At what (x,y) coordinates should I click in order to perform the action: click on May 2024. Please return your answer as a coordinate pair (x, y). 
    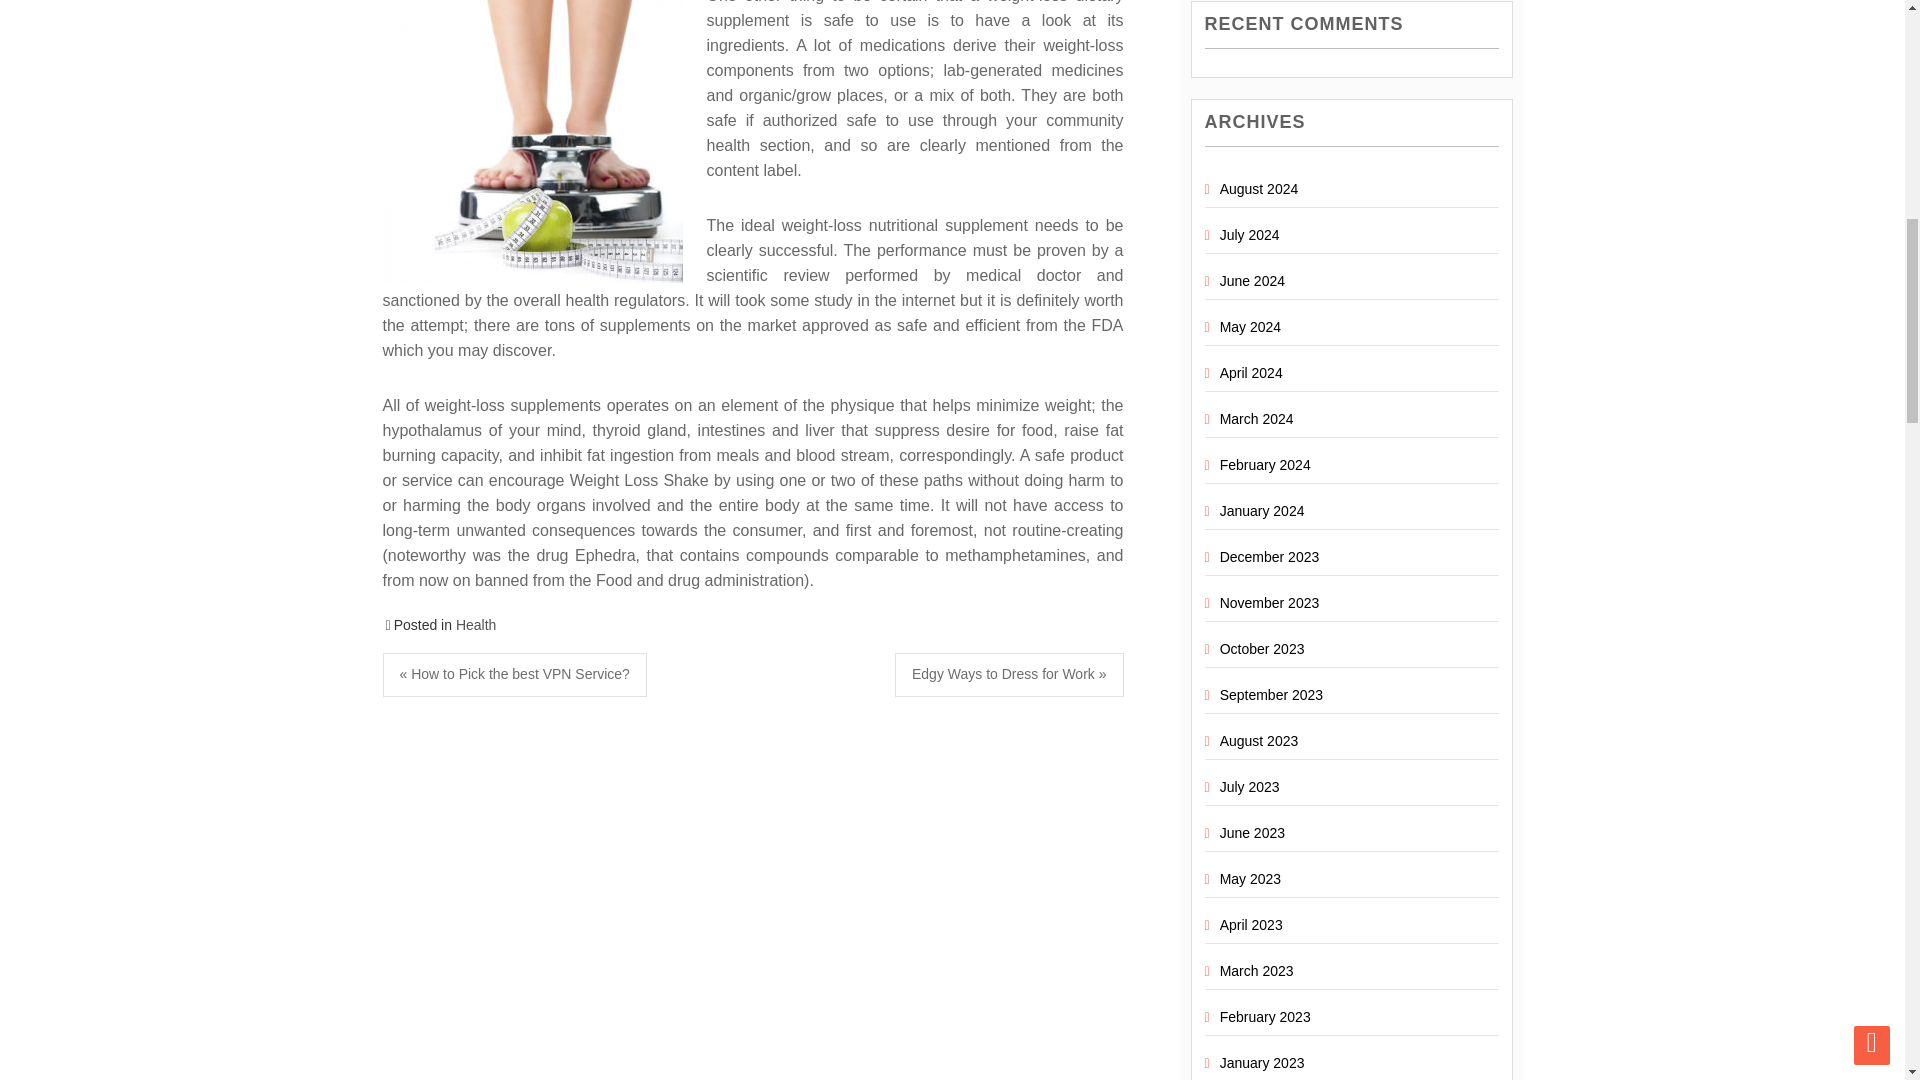
    Looking at the image, I should click on (1250, 326).